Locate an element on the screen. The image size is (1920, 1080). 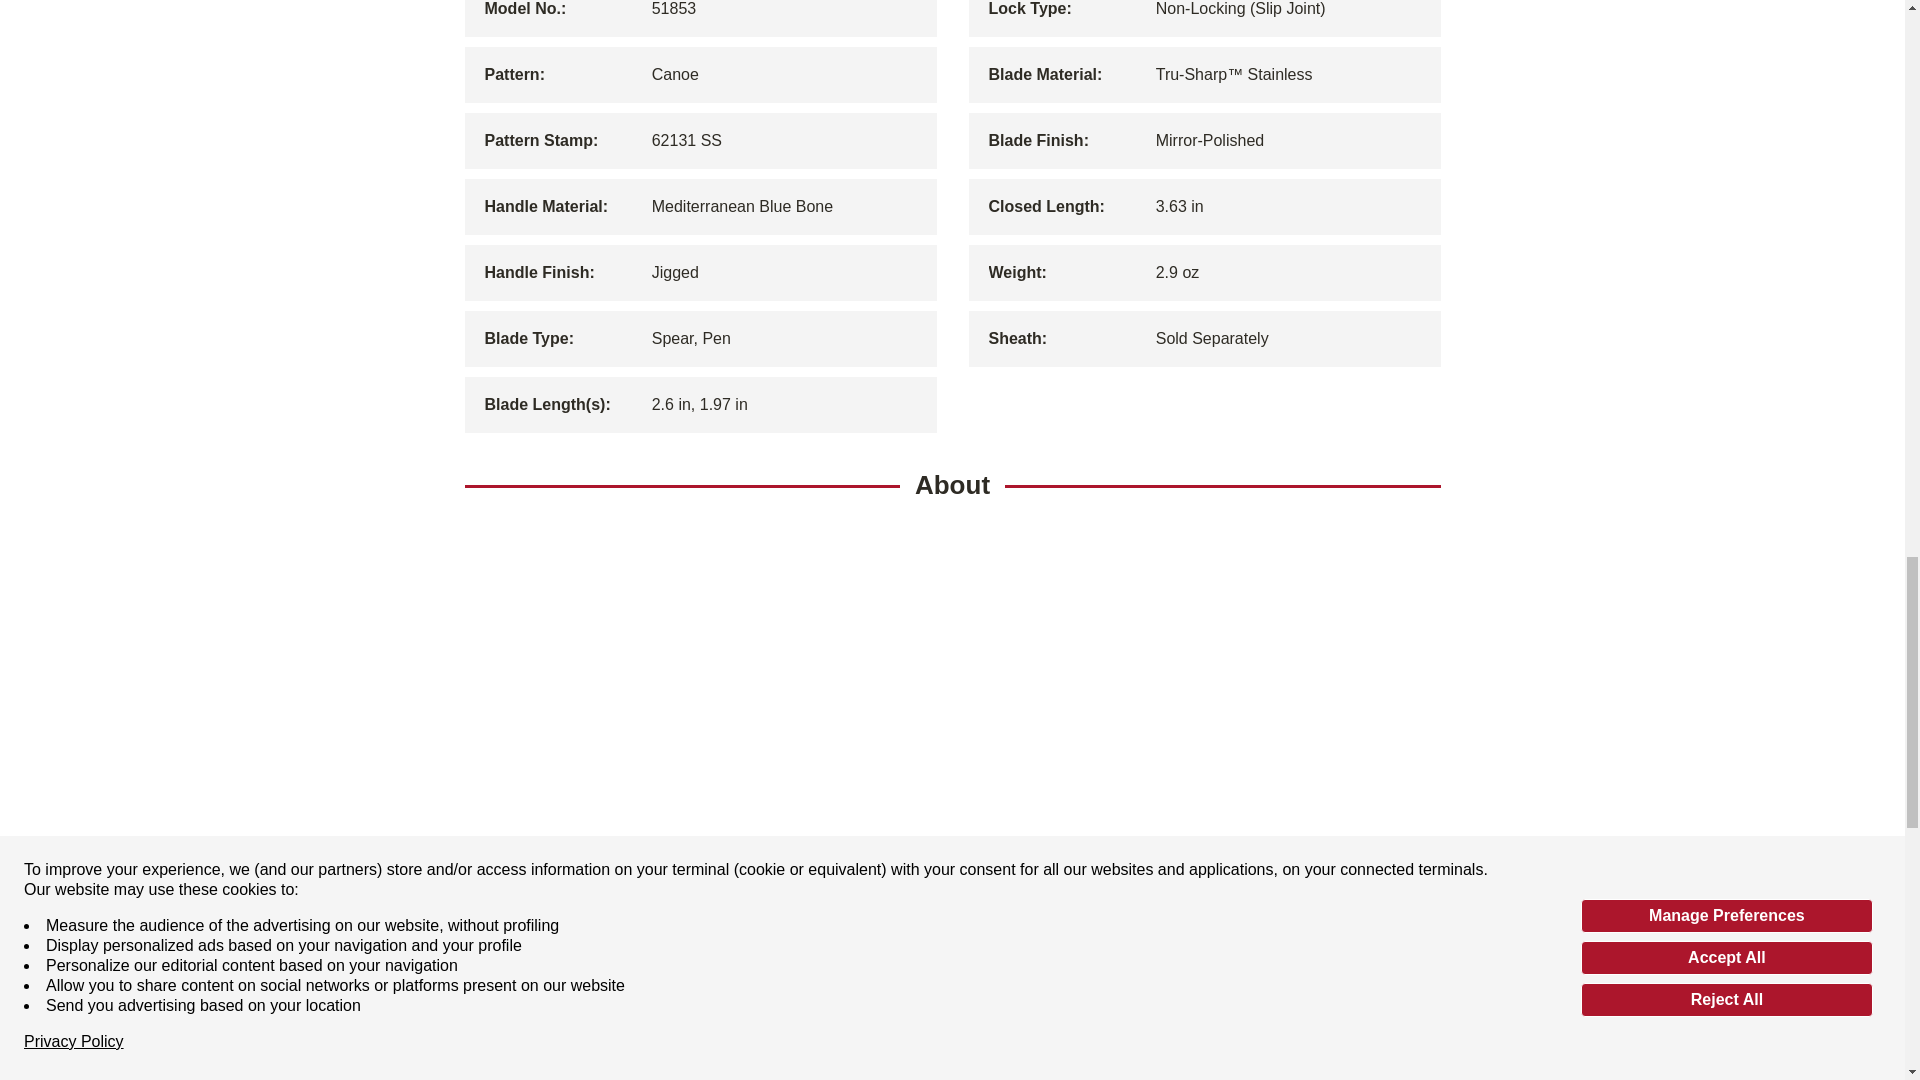
Mirror-Polished is located at coordinates (1292, 140).